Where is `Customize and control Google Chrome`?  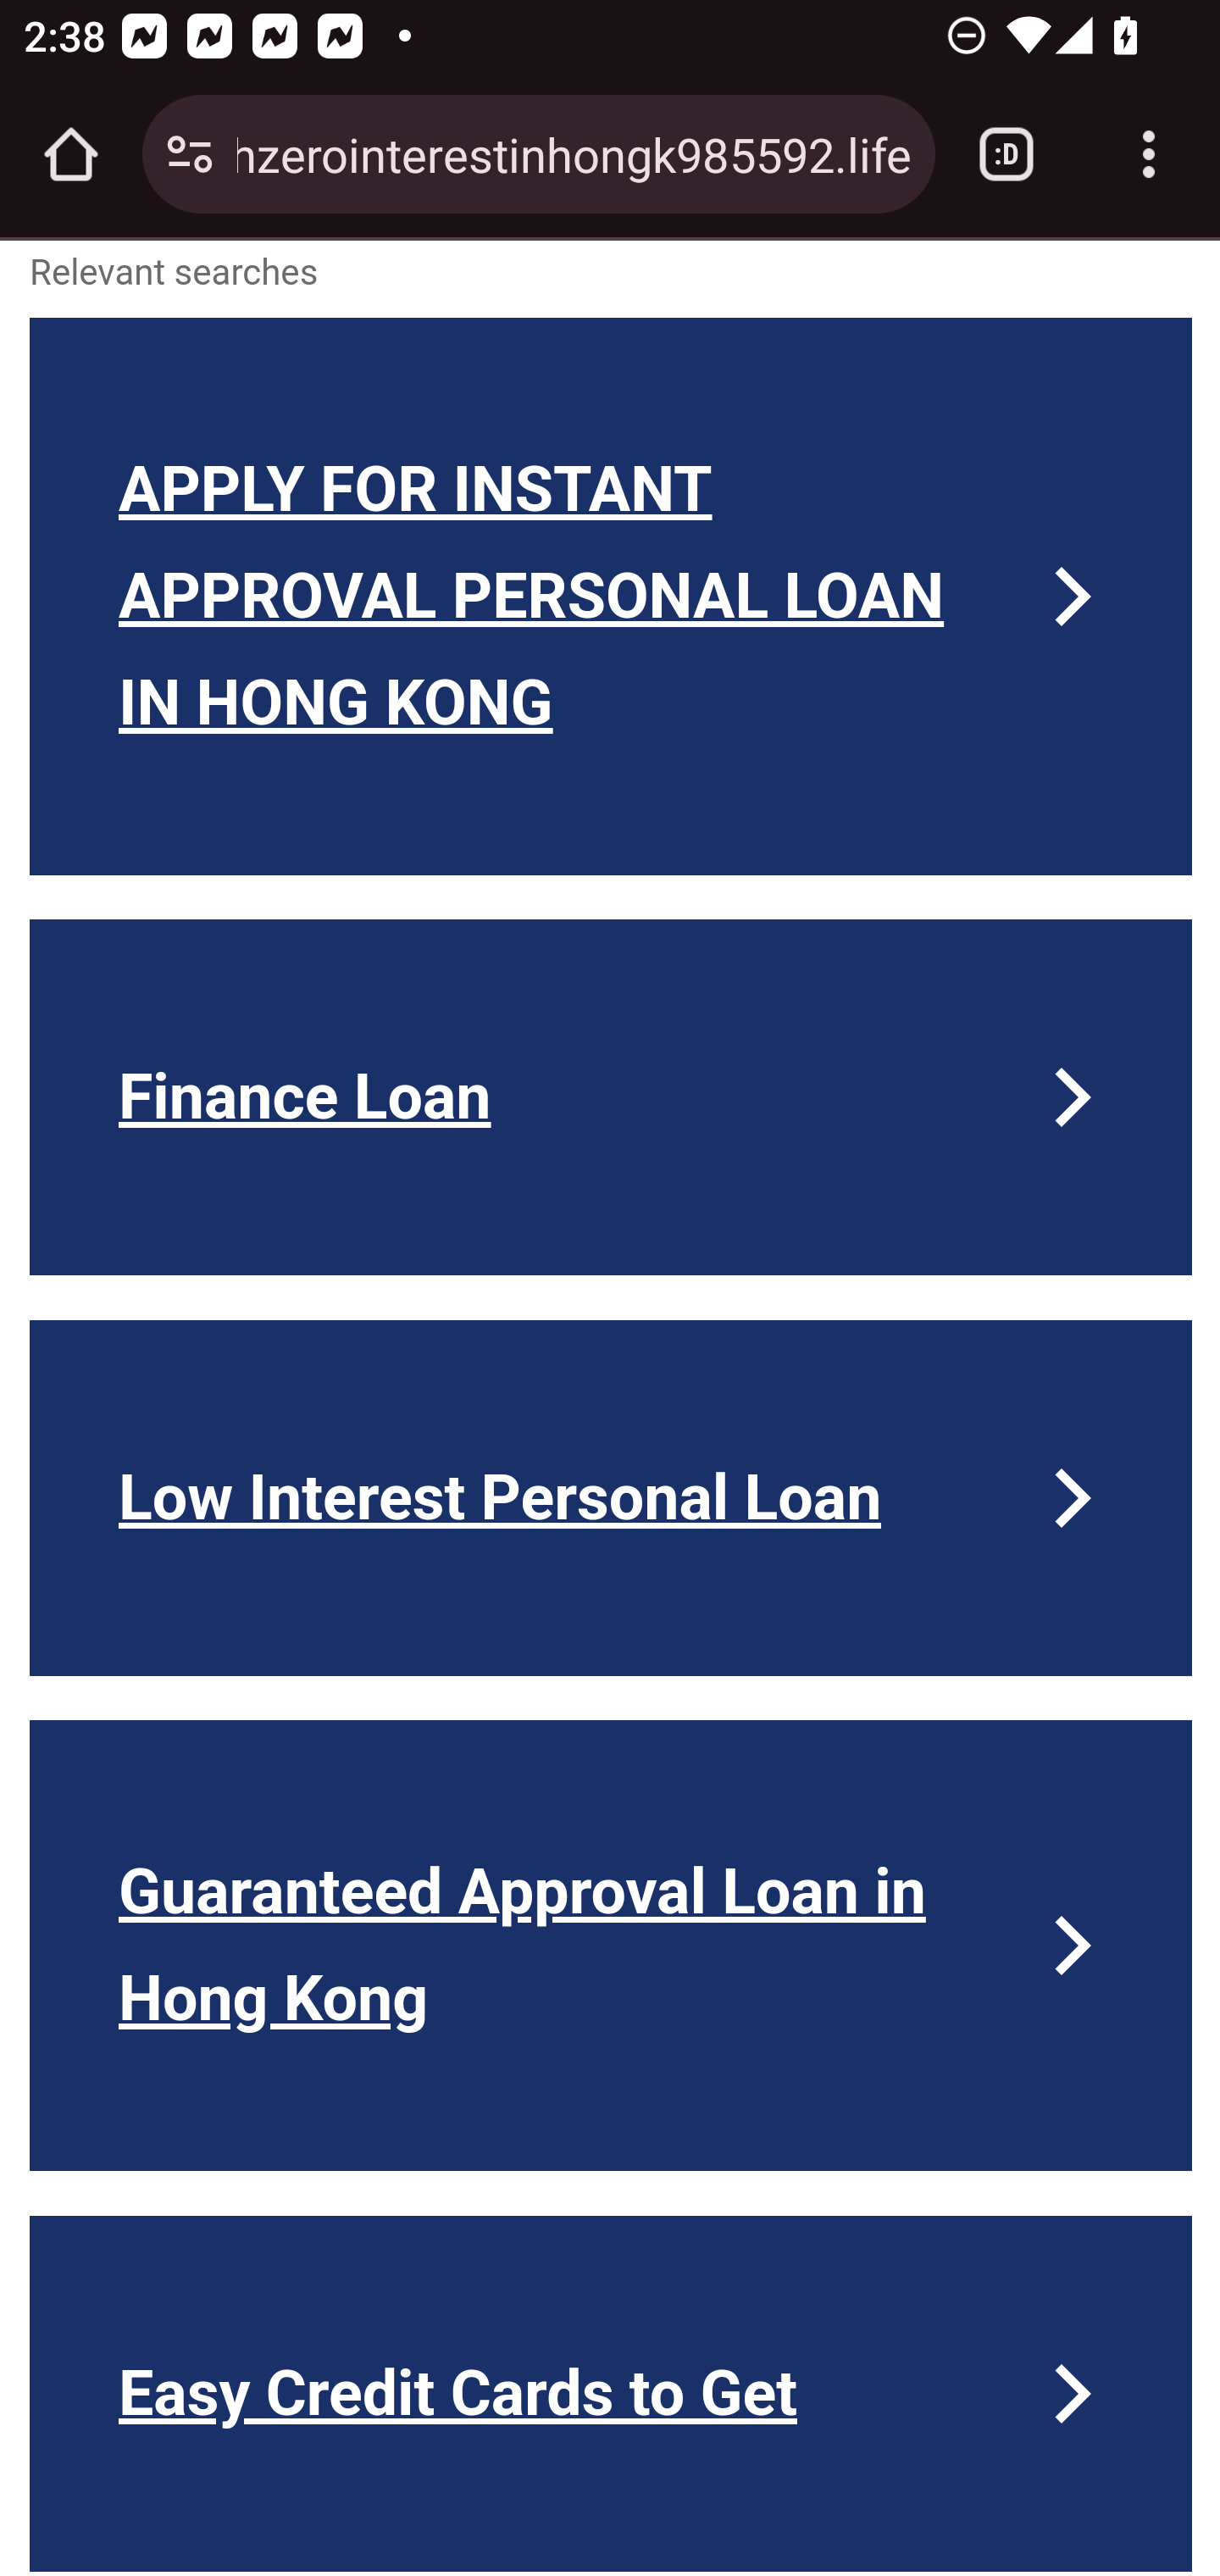
Customize and control Google Chrome is located at coordinates (1149, 154).